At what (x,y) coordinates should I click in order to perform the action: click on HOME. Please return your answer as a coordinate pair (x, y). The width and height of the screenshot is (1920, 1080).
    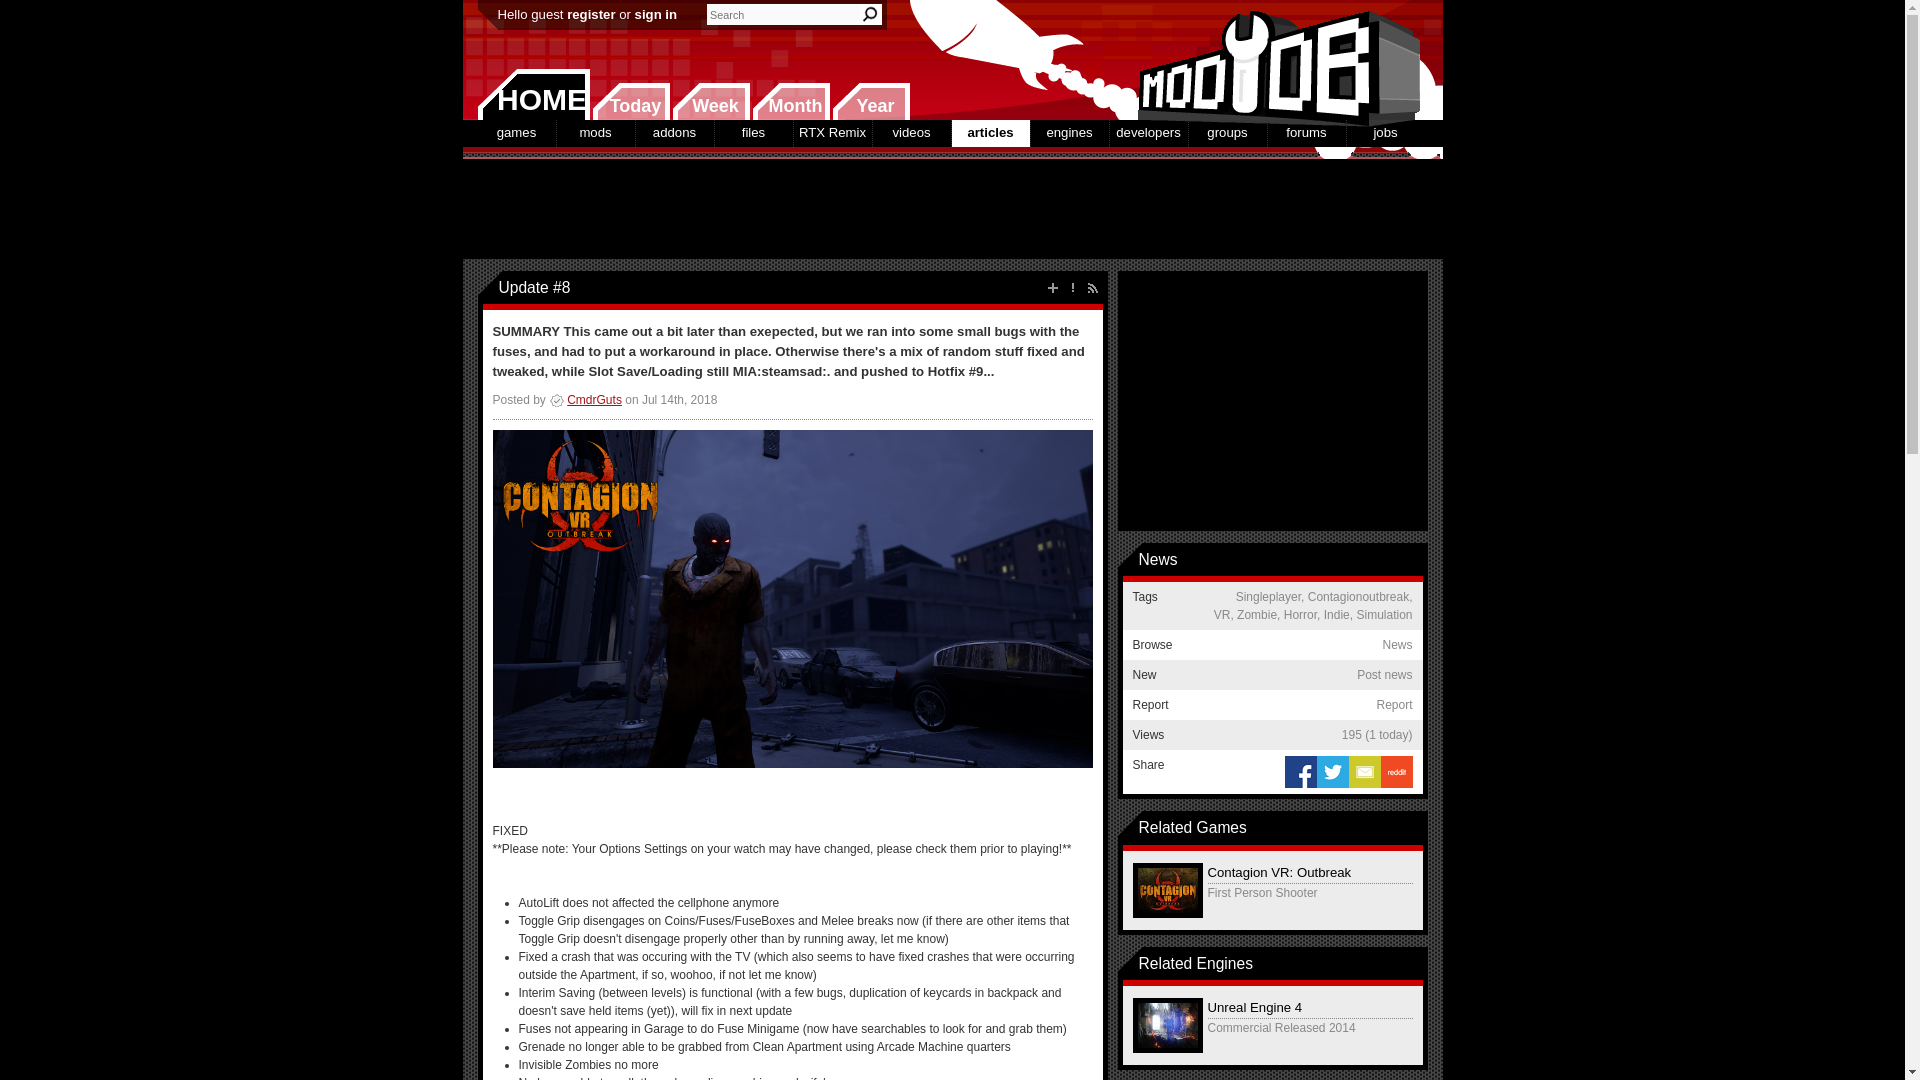
    Looking at the image, I should click on (534, 94).